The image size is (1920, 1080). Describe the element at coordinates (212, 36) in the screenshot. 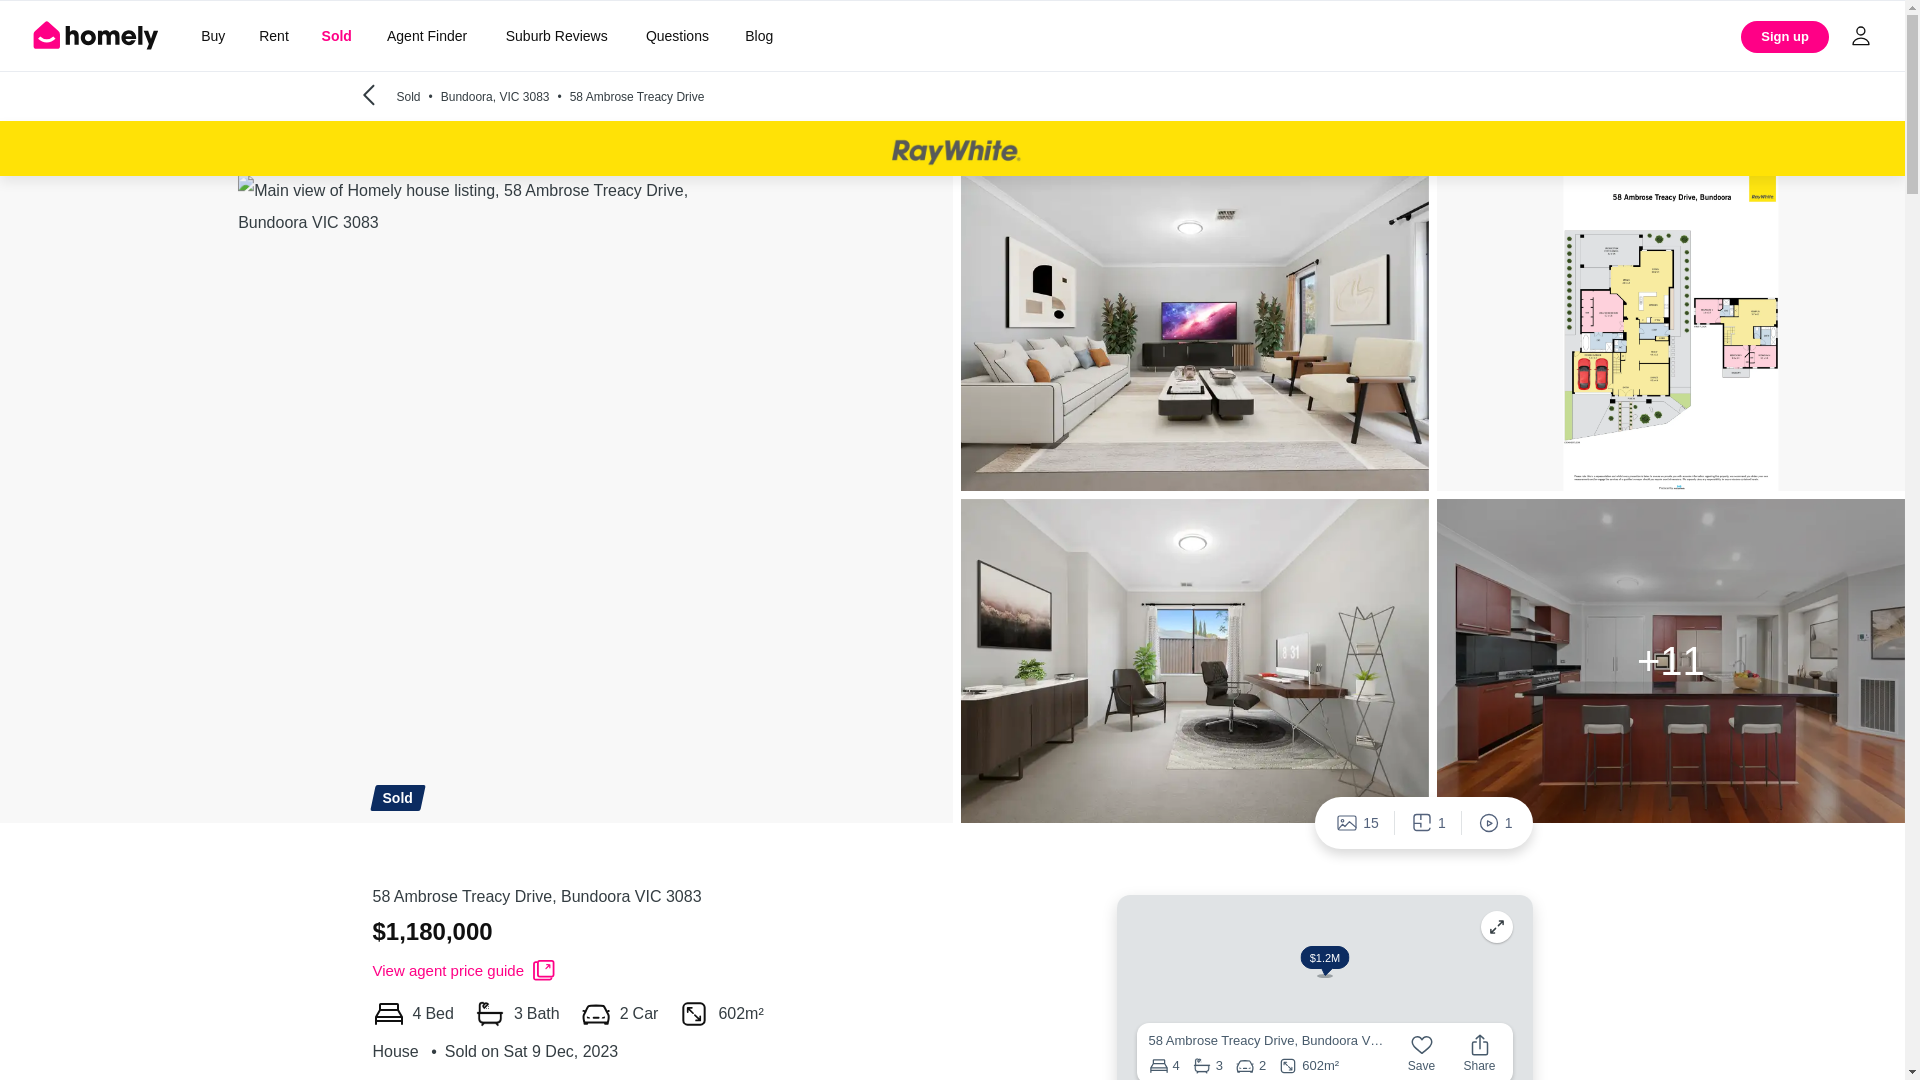

I see `Buy` at that location.